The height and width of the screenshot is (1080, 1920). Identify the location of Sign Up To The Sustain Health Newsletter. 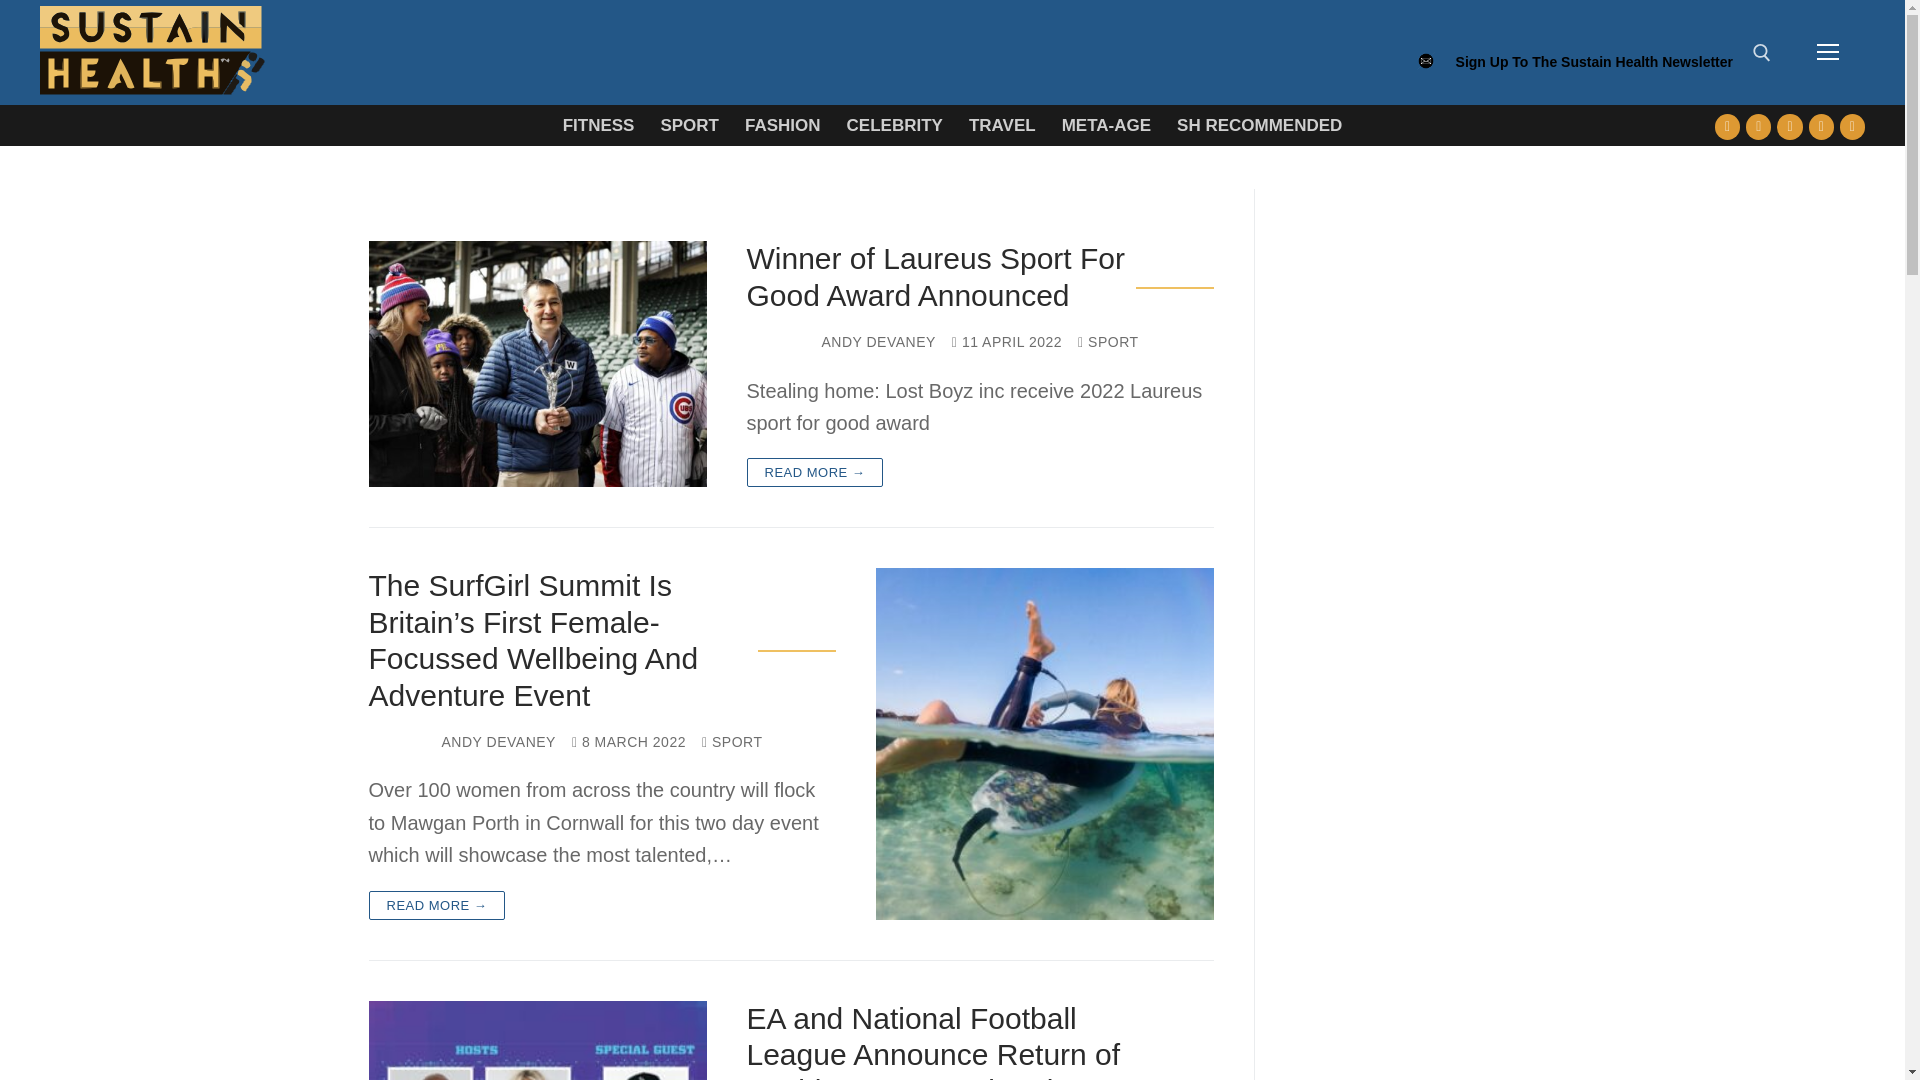
(1594, 71).